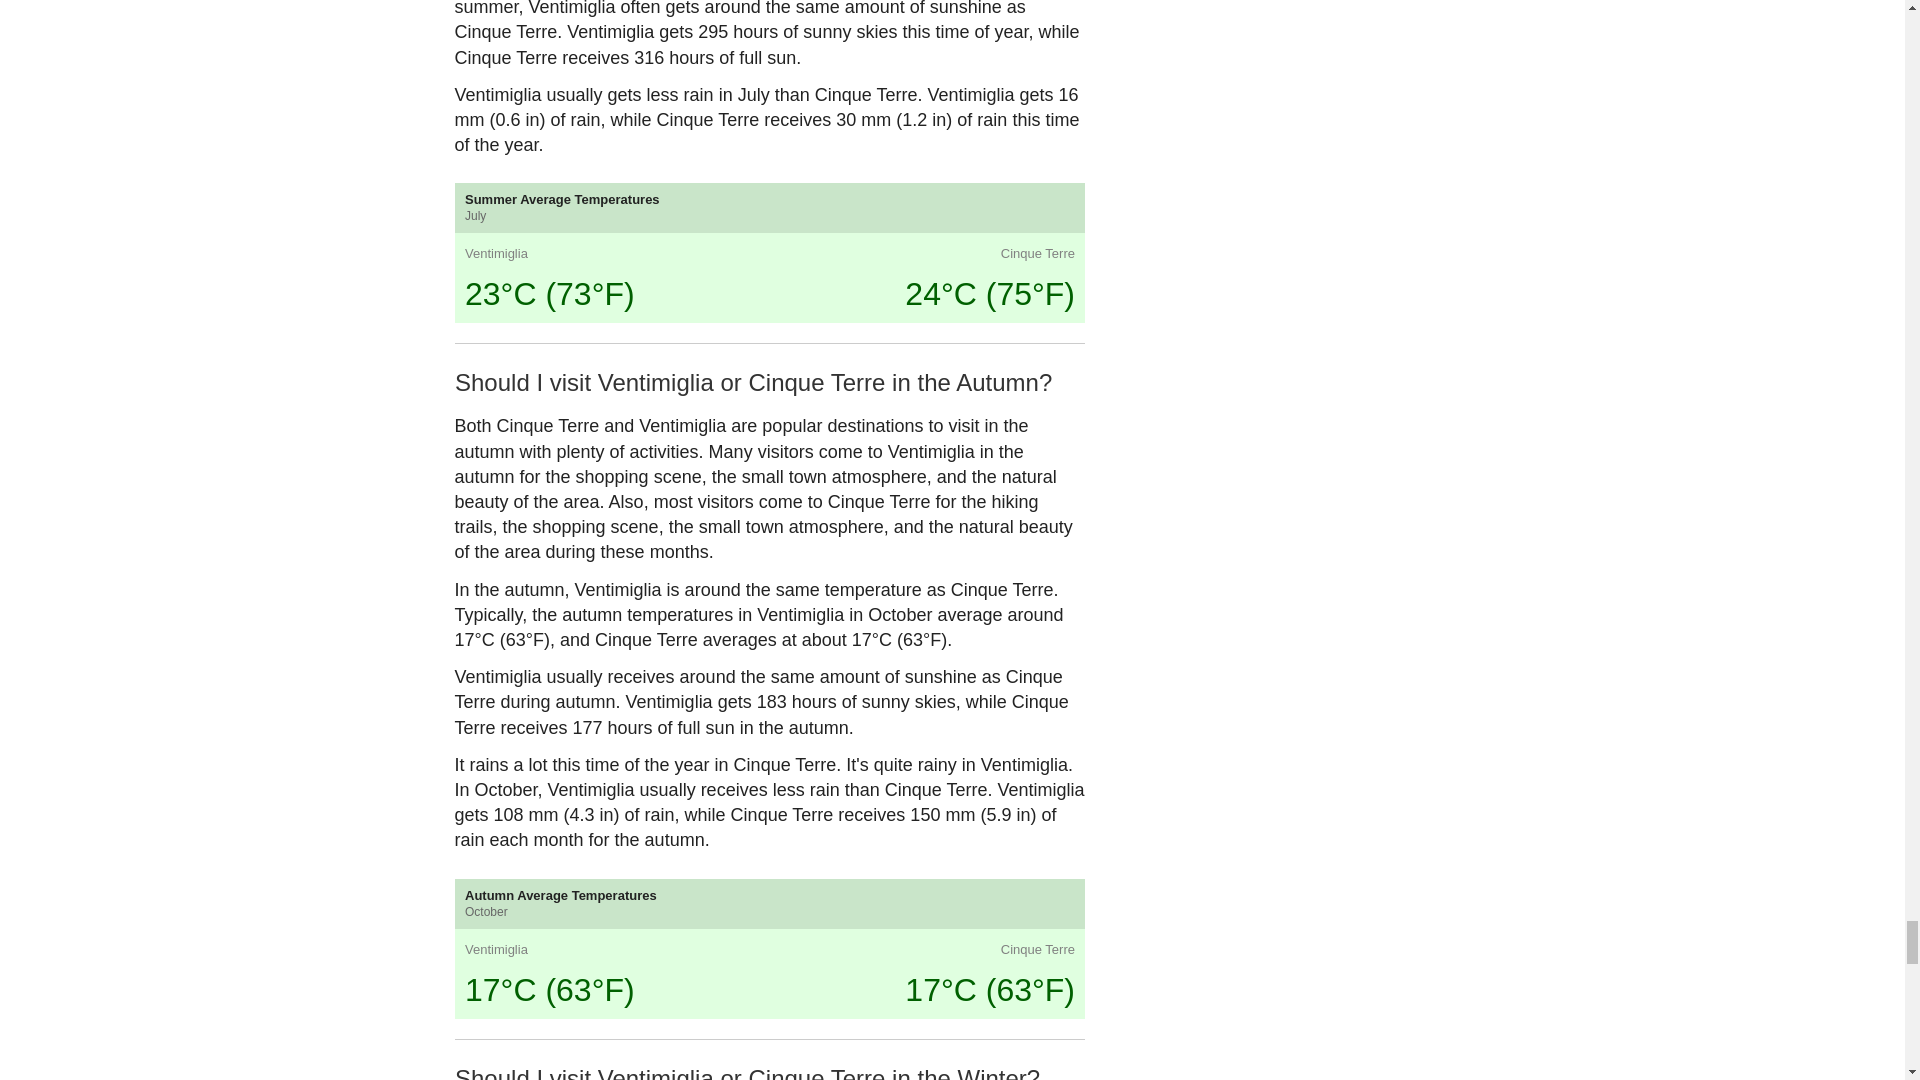 This screenshot has width=1920, height=1080. What do you see at coordinates (528, 1036) in the screenshot?
I see `Travel Costs for Rome` at bounding box center [528, 1036].